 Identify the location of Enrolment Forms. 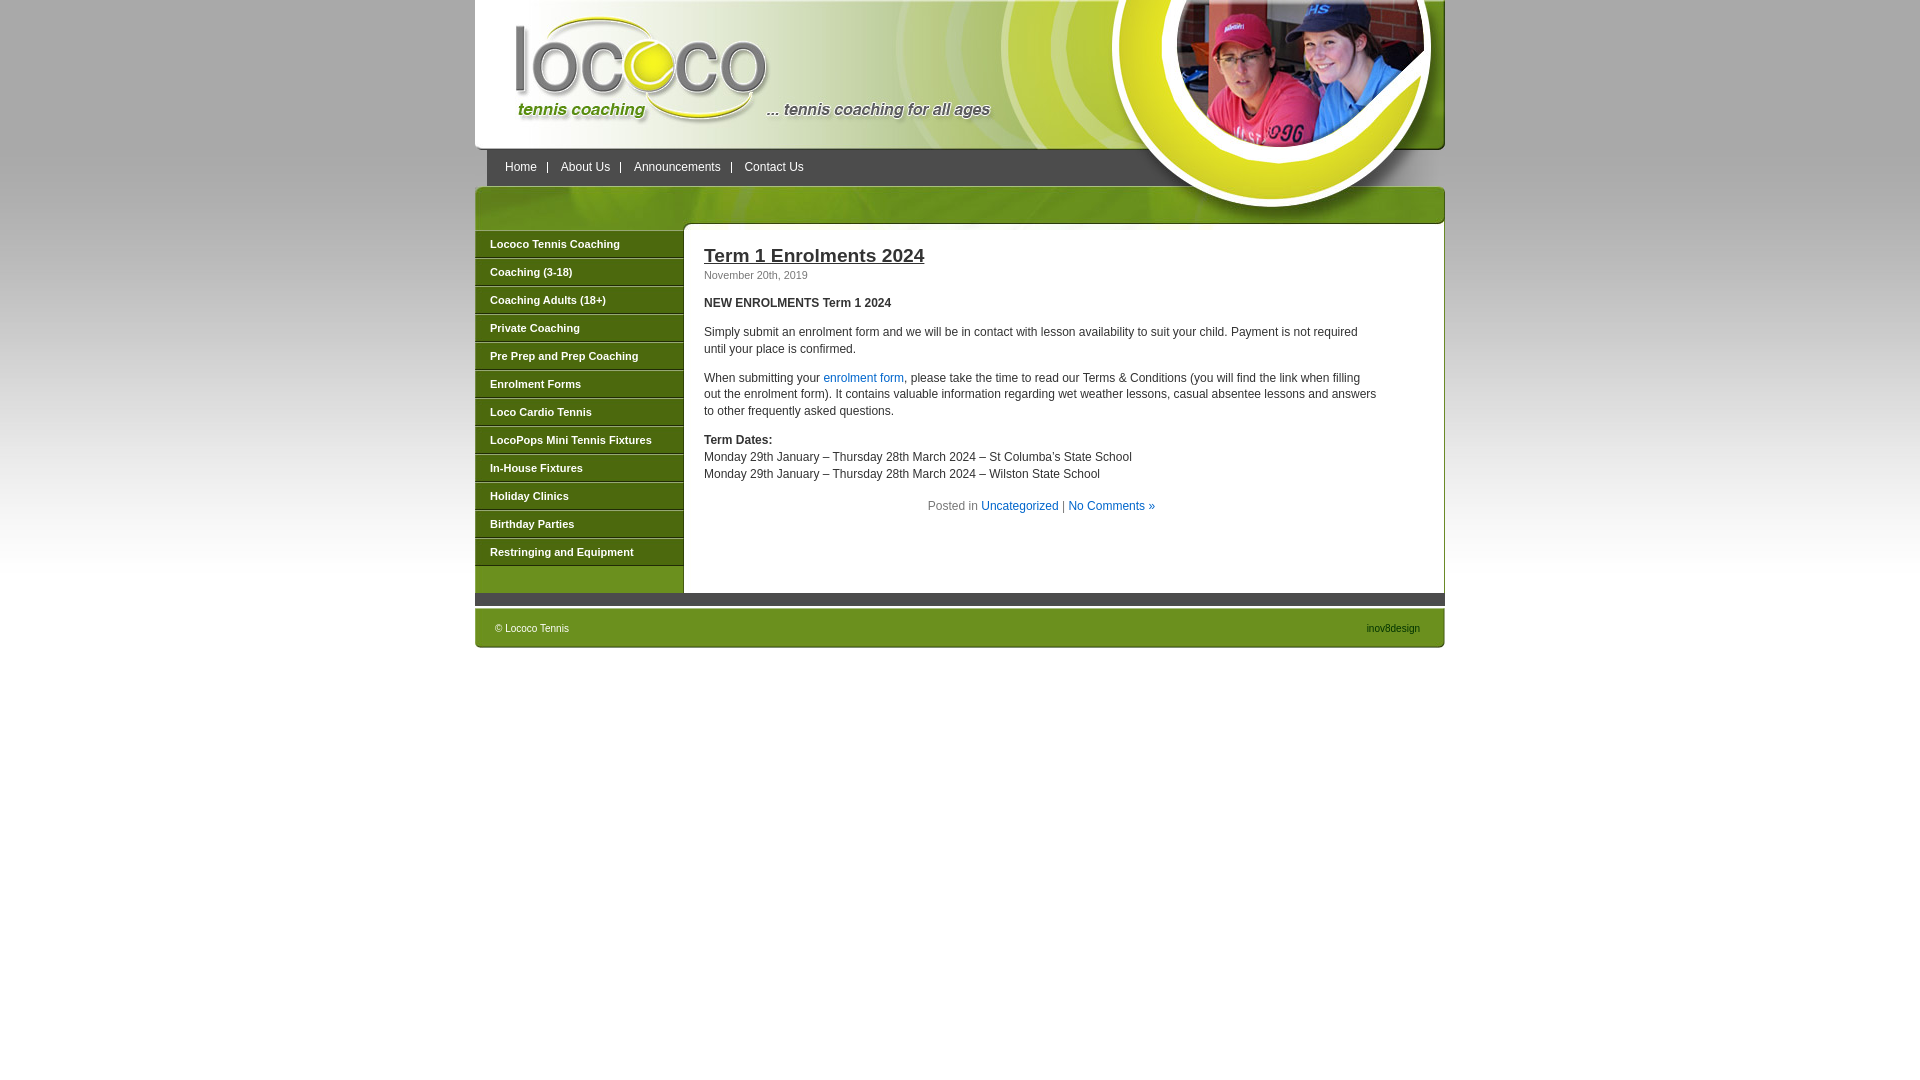
(580, 384).